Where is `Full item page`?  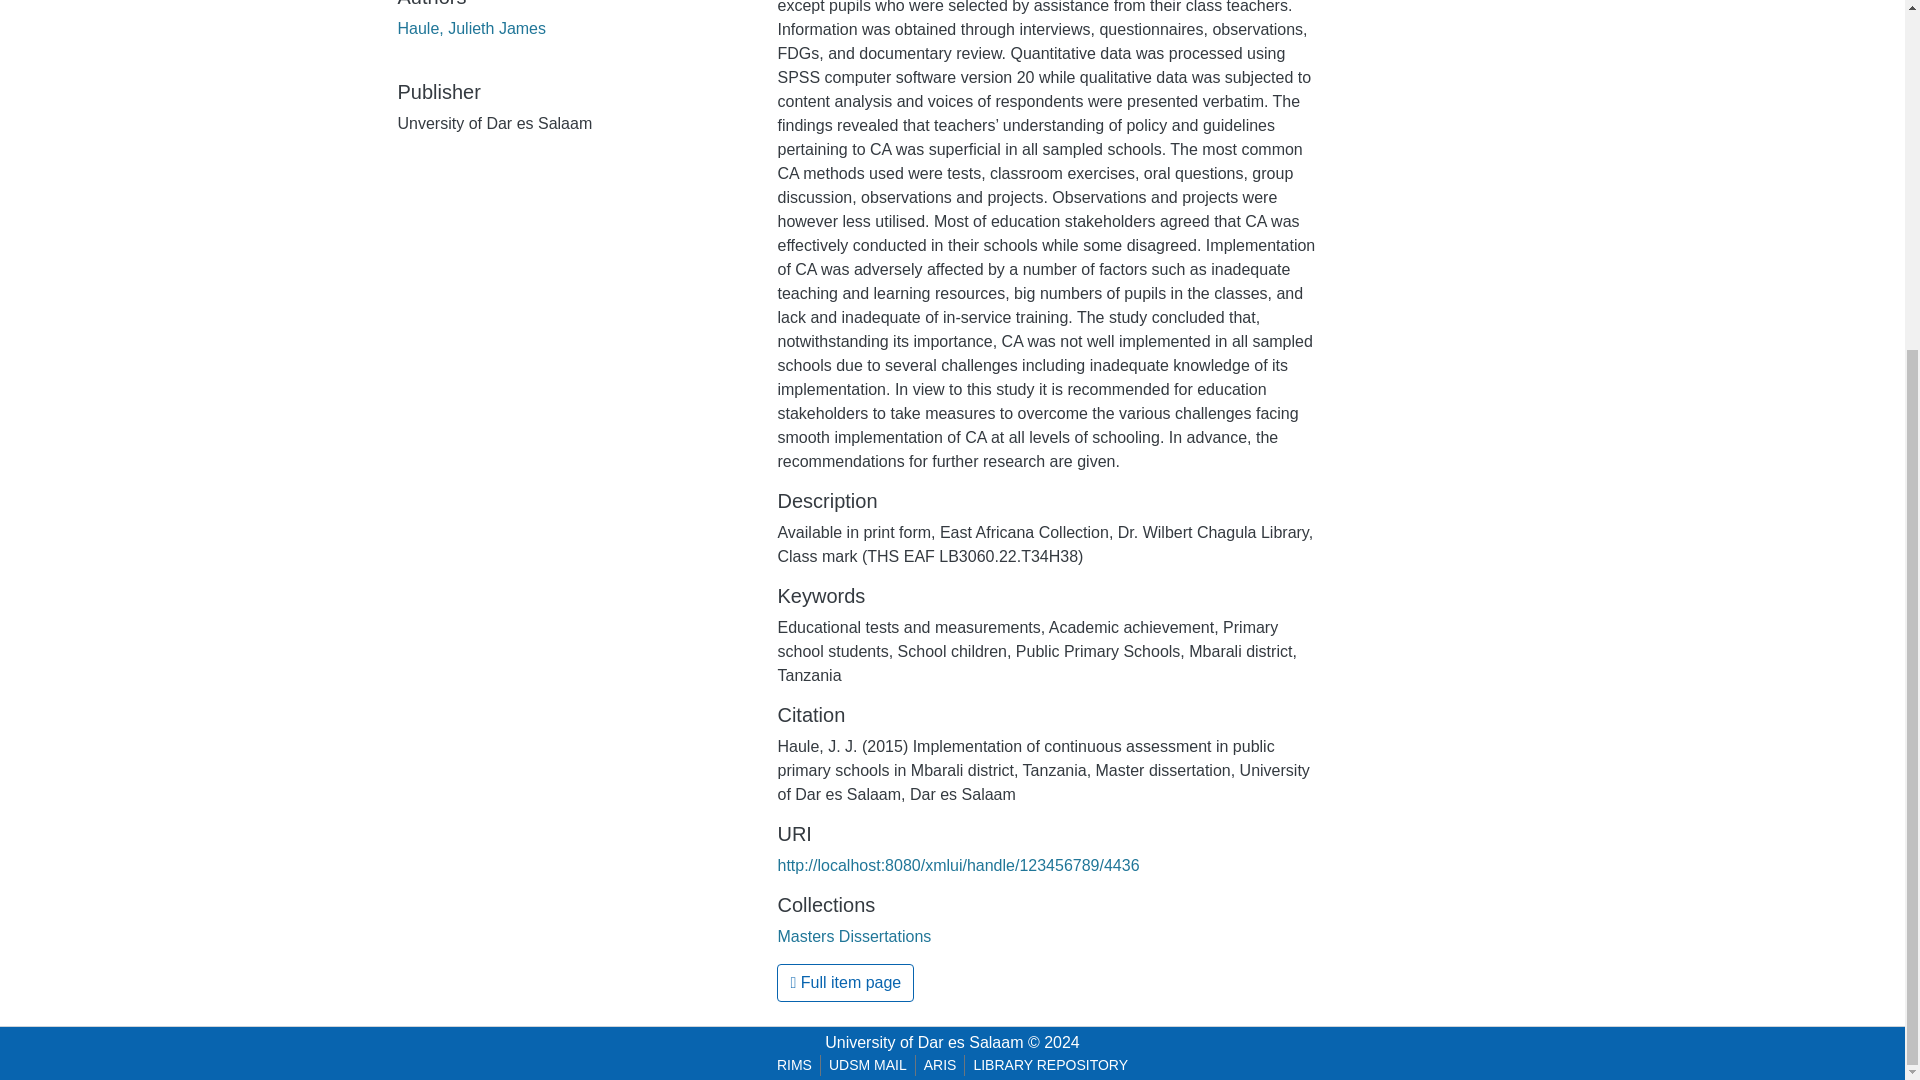 Full item page is located at coordinates (845, 983).